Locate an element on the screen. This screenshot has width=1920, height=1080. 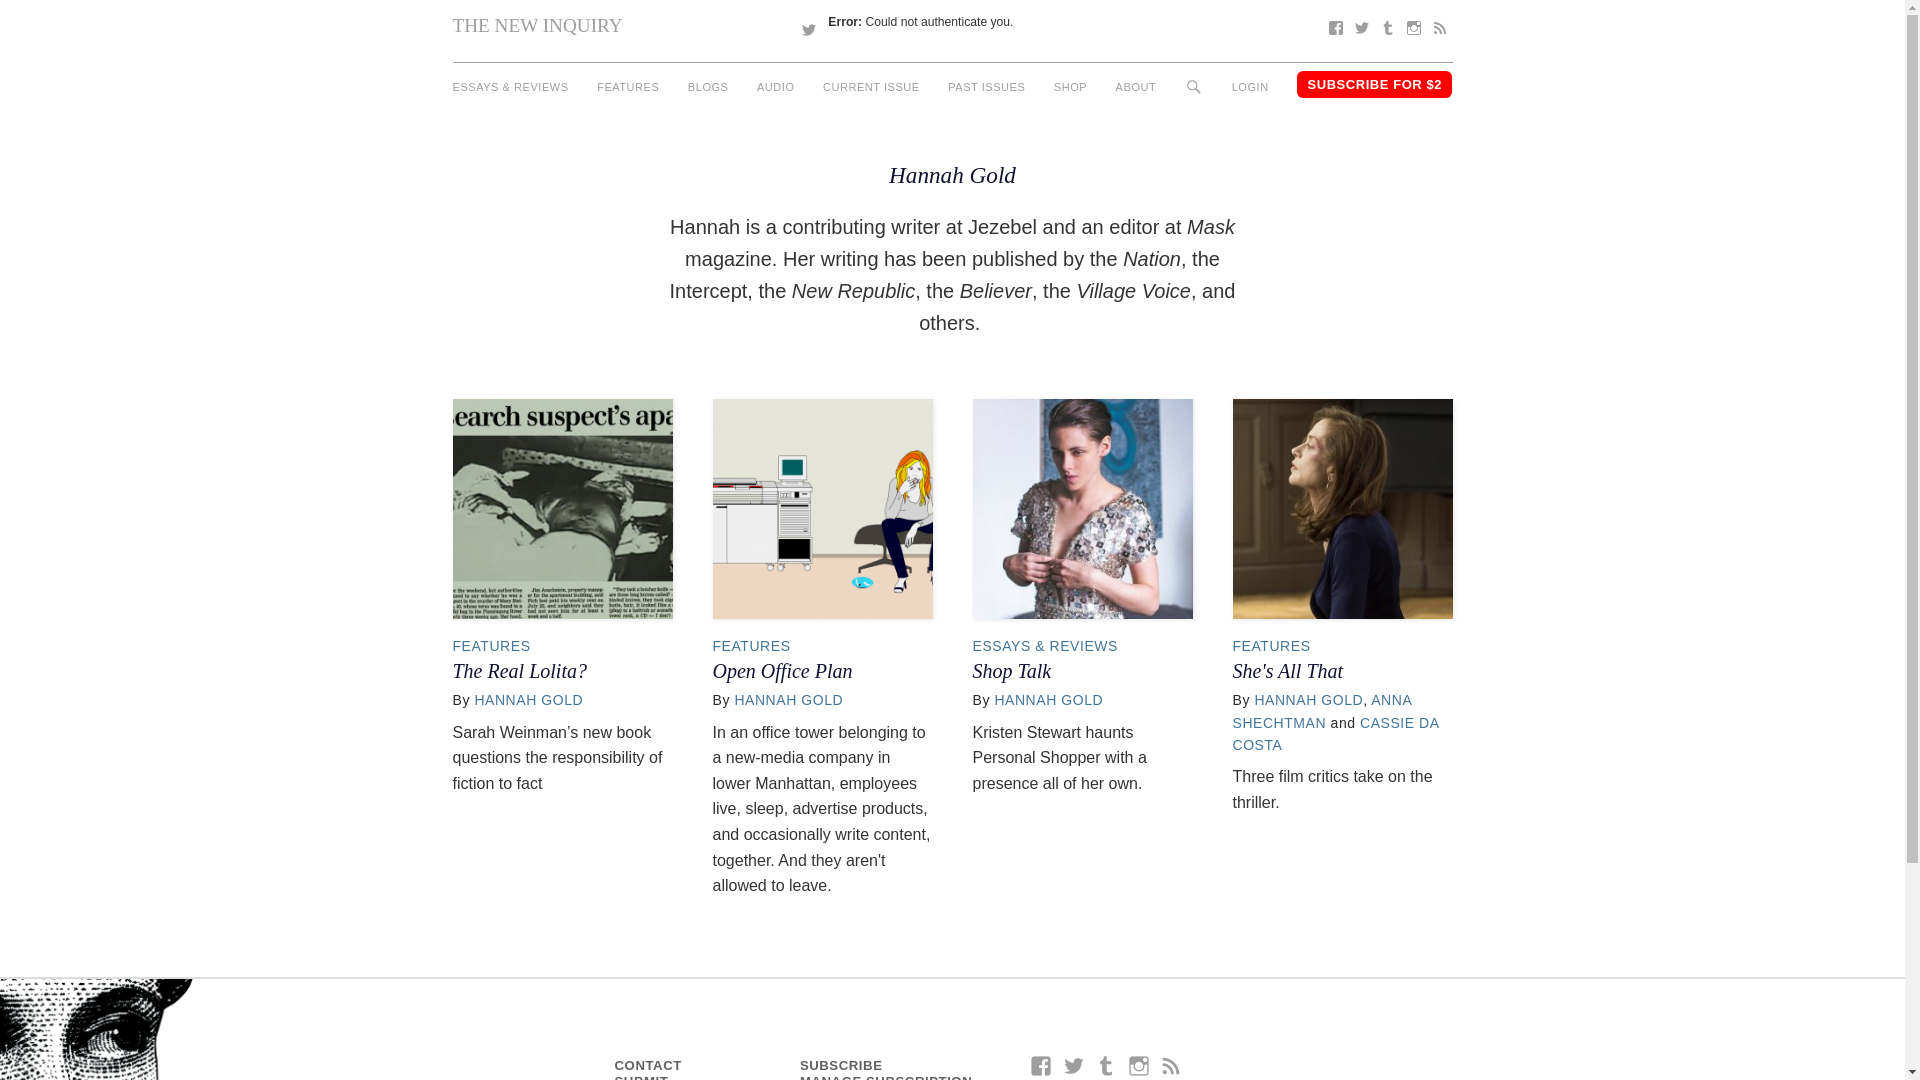
FEATURES is located at coordinates (750, 646).